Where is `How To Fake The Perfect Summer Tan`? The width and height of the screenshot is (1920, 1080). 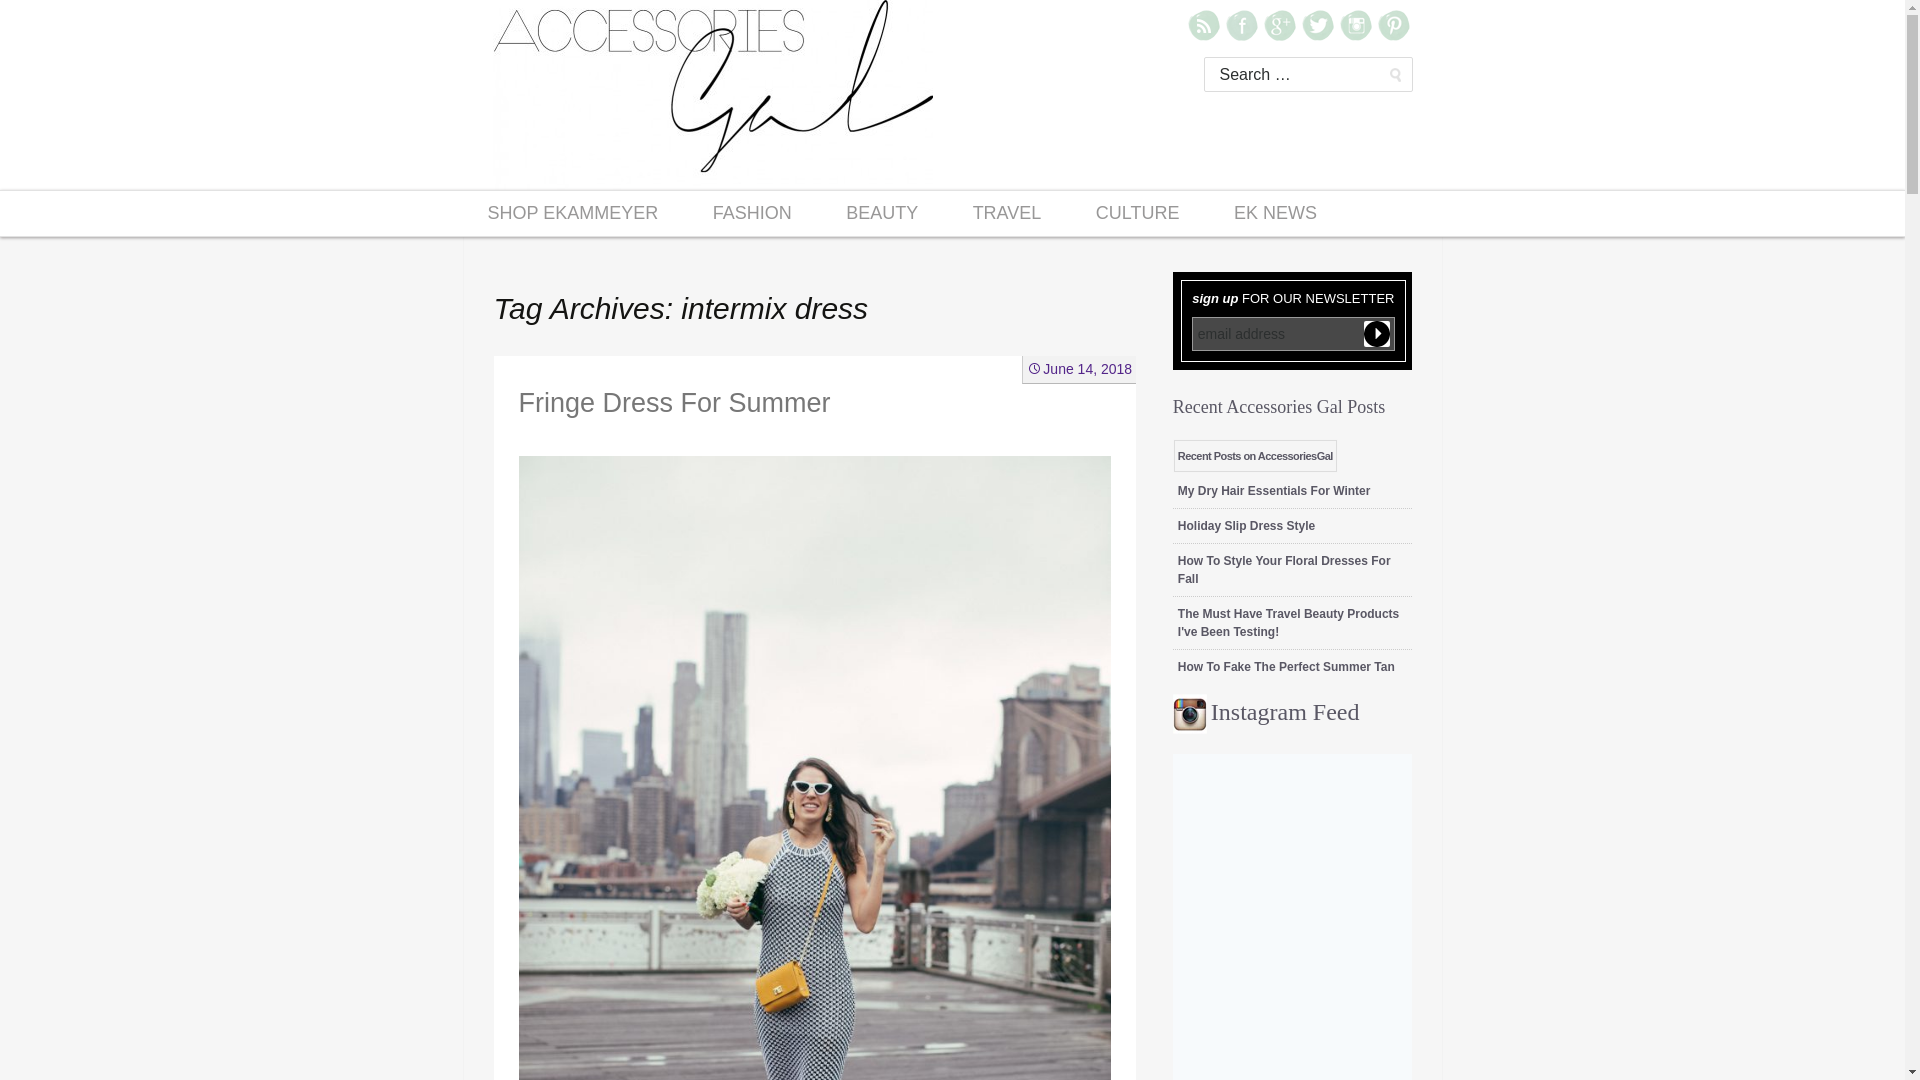
How To Fake The Perfect Summer Tan is located at coordinates (1286, 666).